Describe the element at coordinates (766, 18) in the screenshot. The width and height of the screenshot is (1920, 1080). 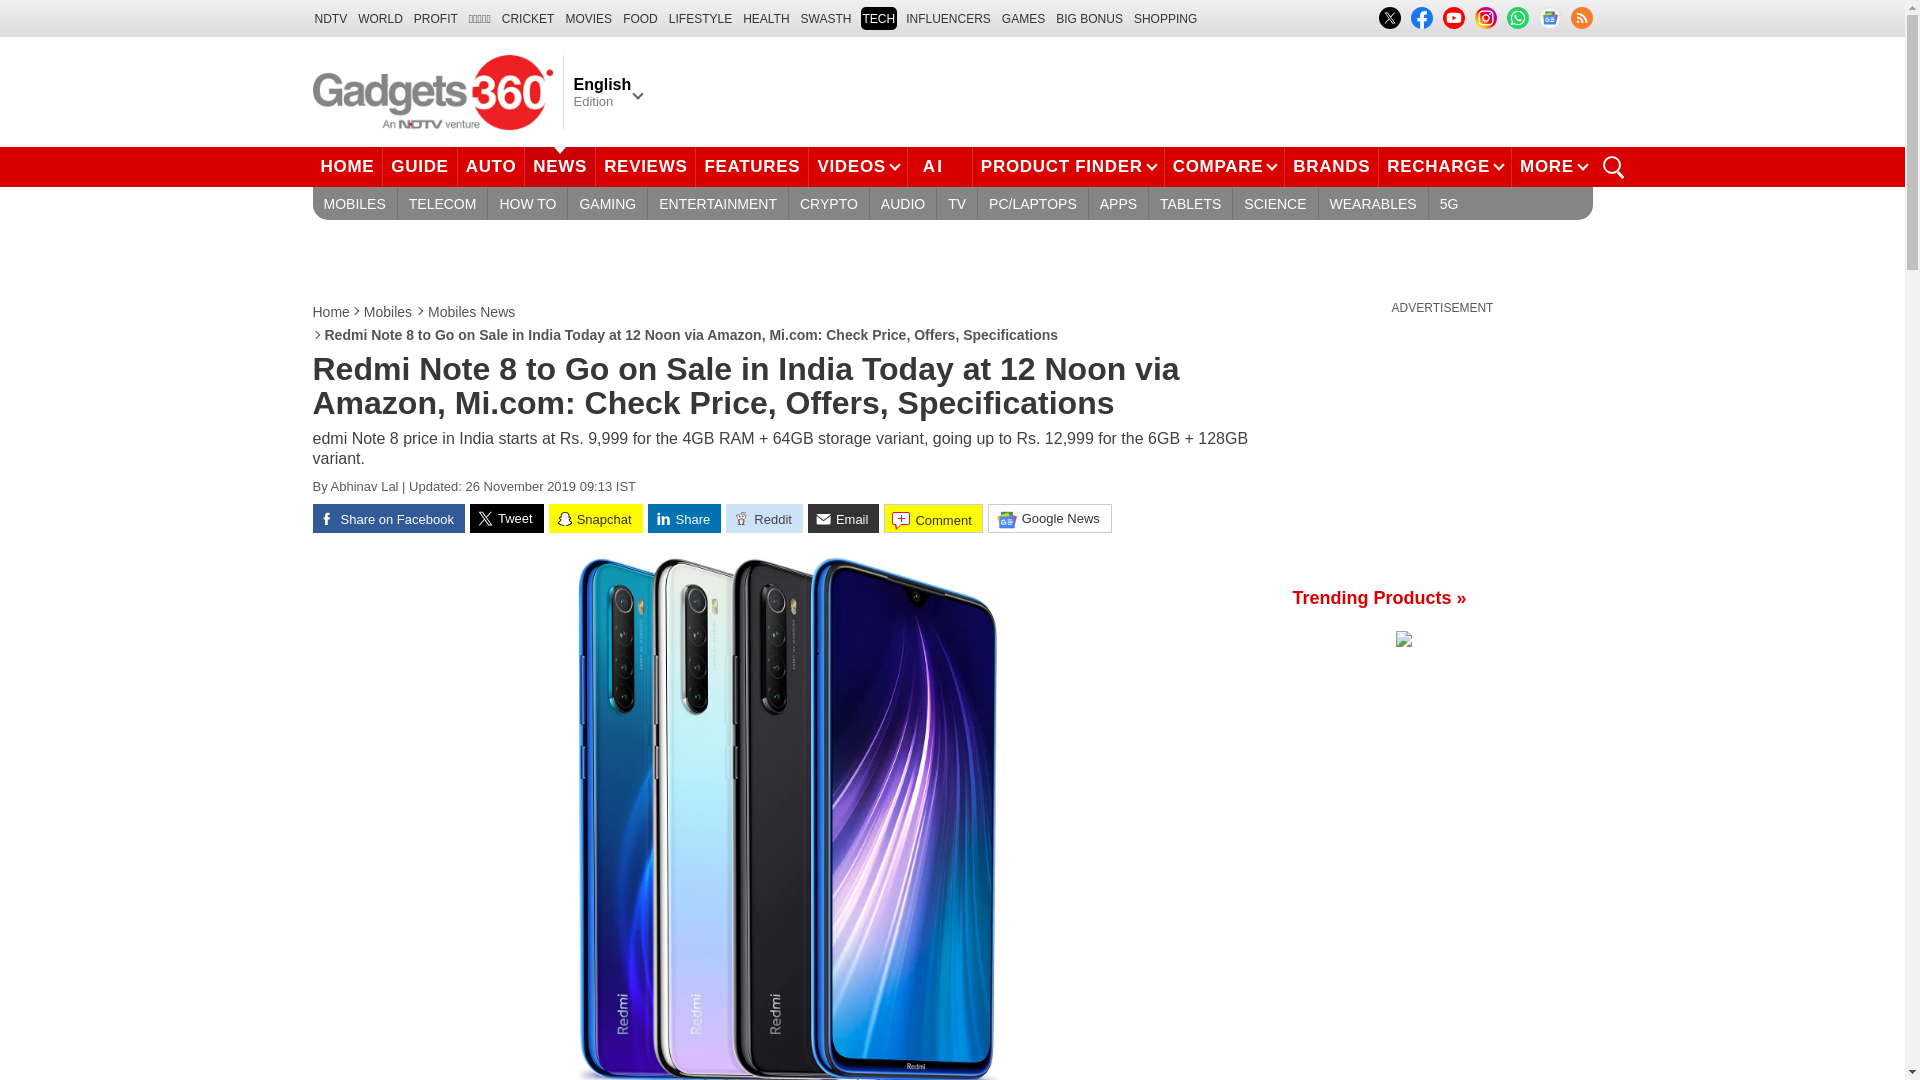
I see `HEALTH` at that location.